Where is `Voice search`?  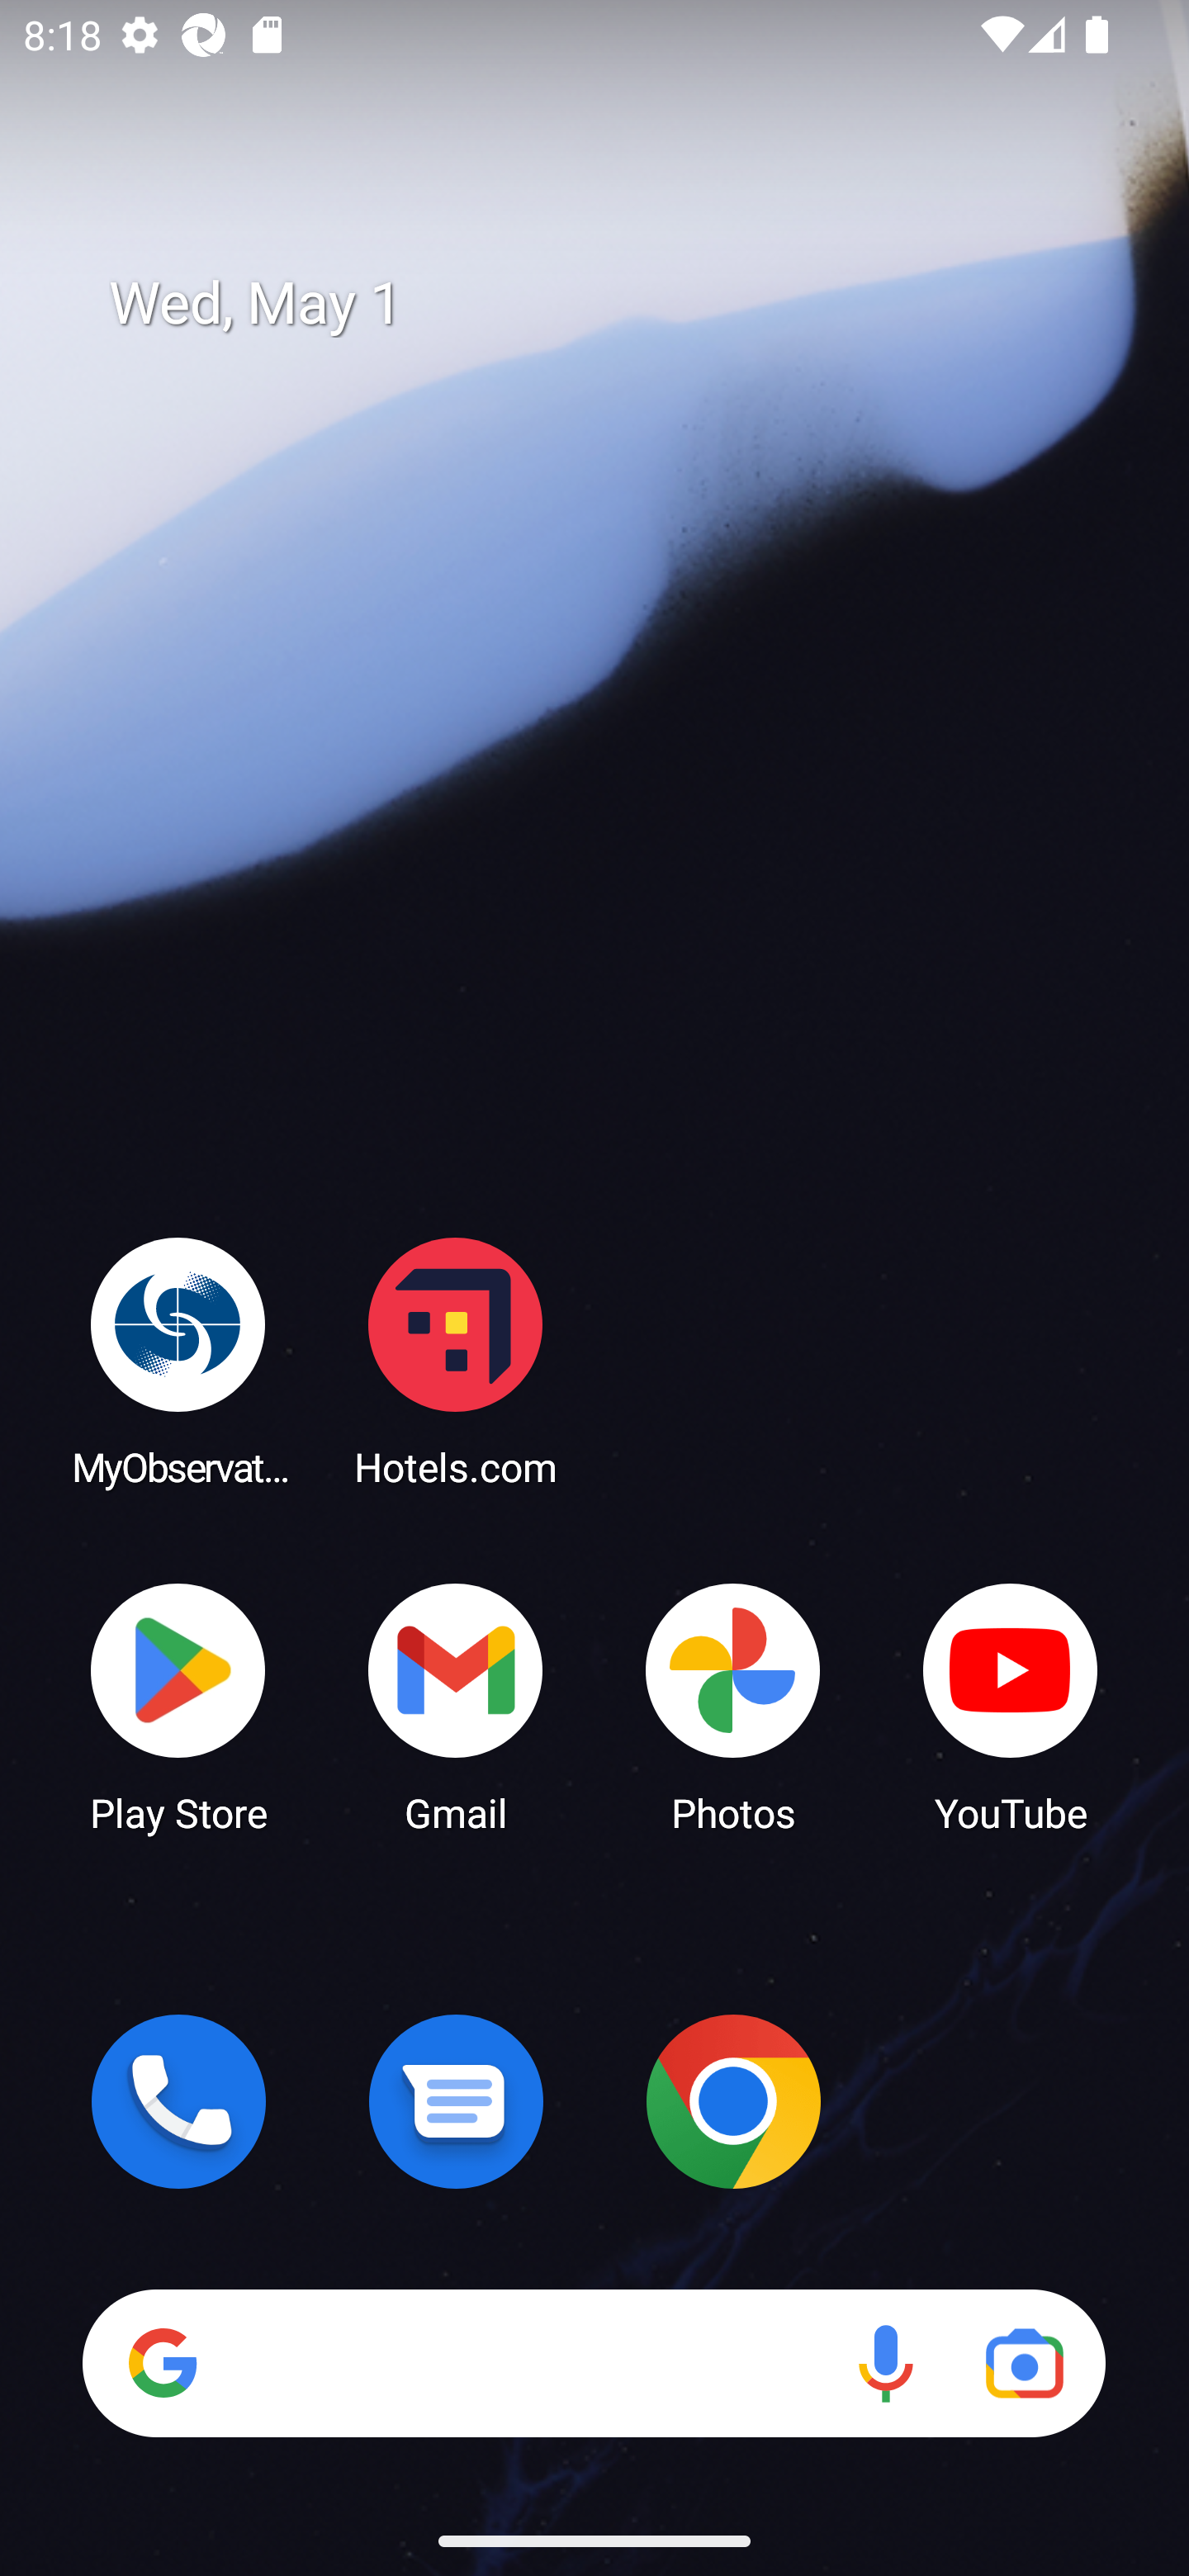 Voice search is located at coordinates (885, 2363).